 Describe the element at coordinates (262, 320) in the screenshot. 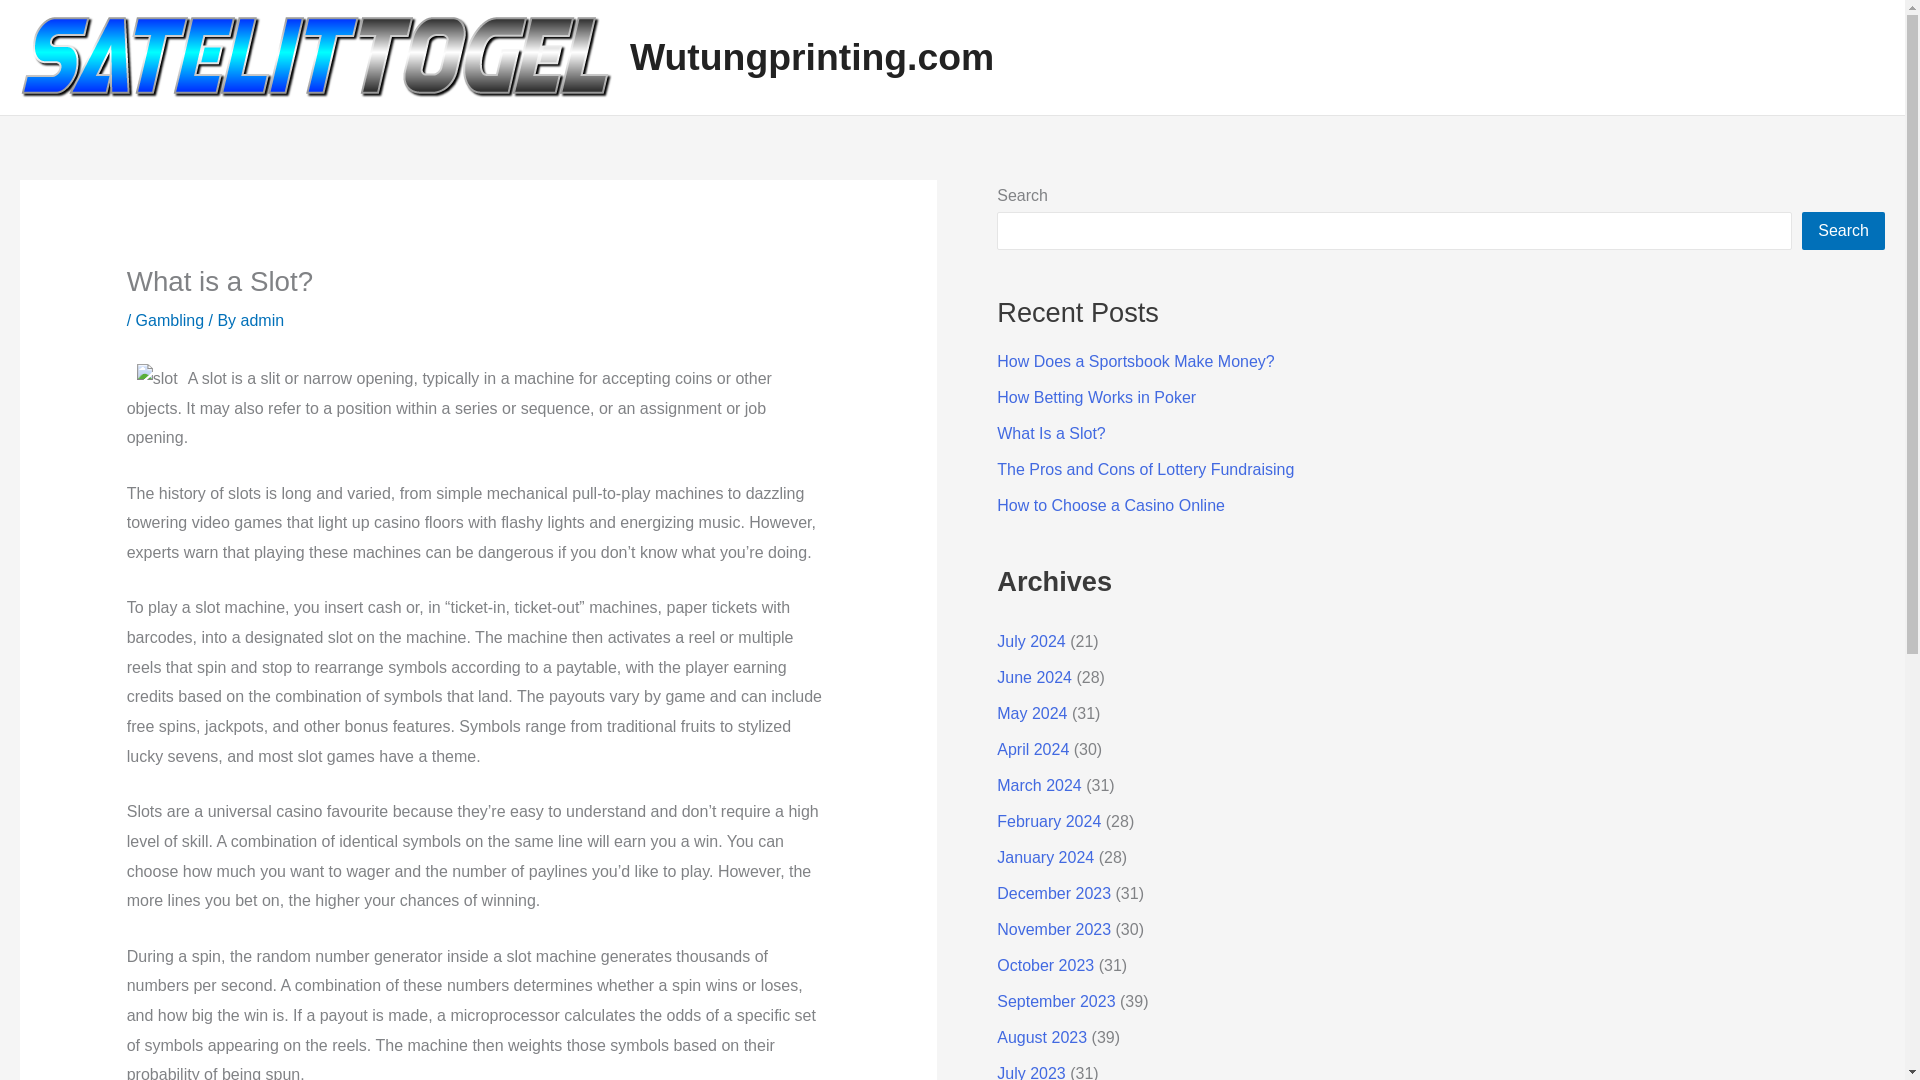

I see `View all posts by admin` at that location.